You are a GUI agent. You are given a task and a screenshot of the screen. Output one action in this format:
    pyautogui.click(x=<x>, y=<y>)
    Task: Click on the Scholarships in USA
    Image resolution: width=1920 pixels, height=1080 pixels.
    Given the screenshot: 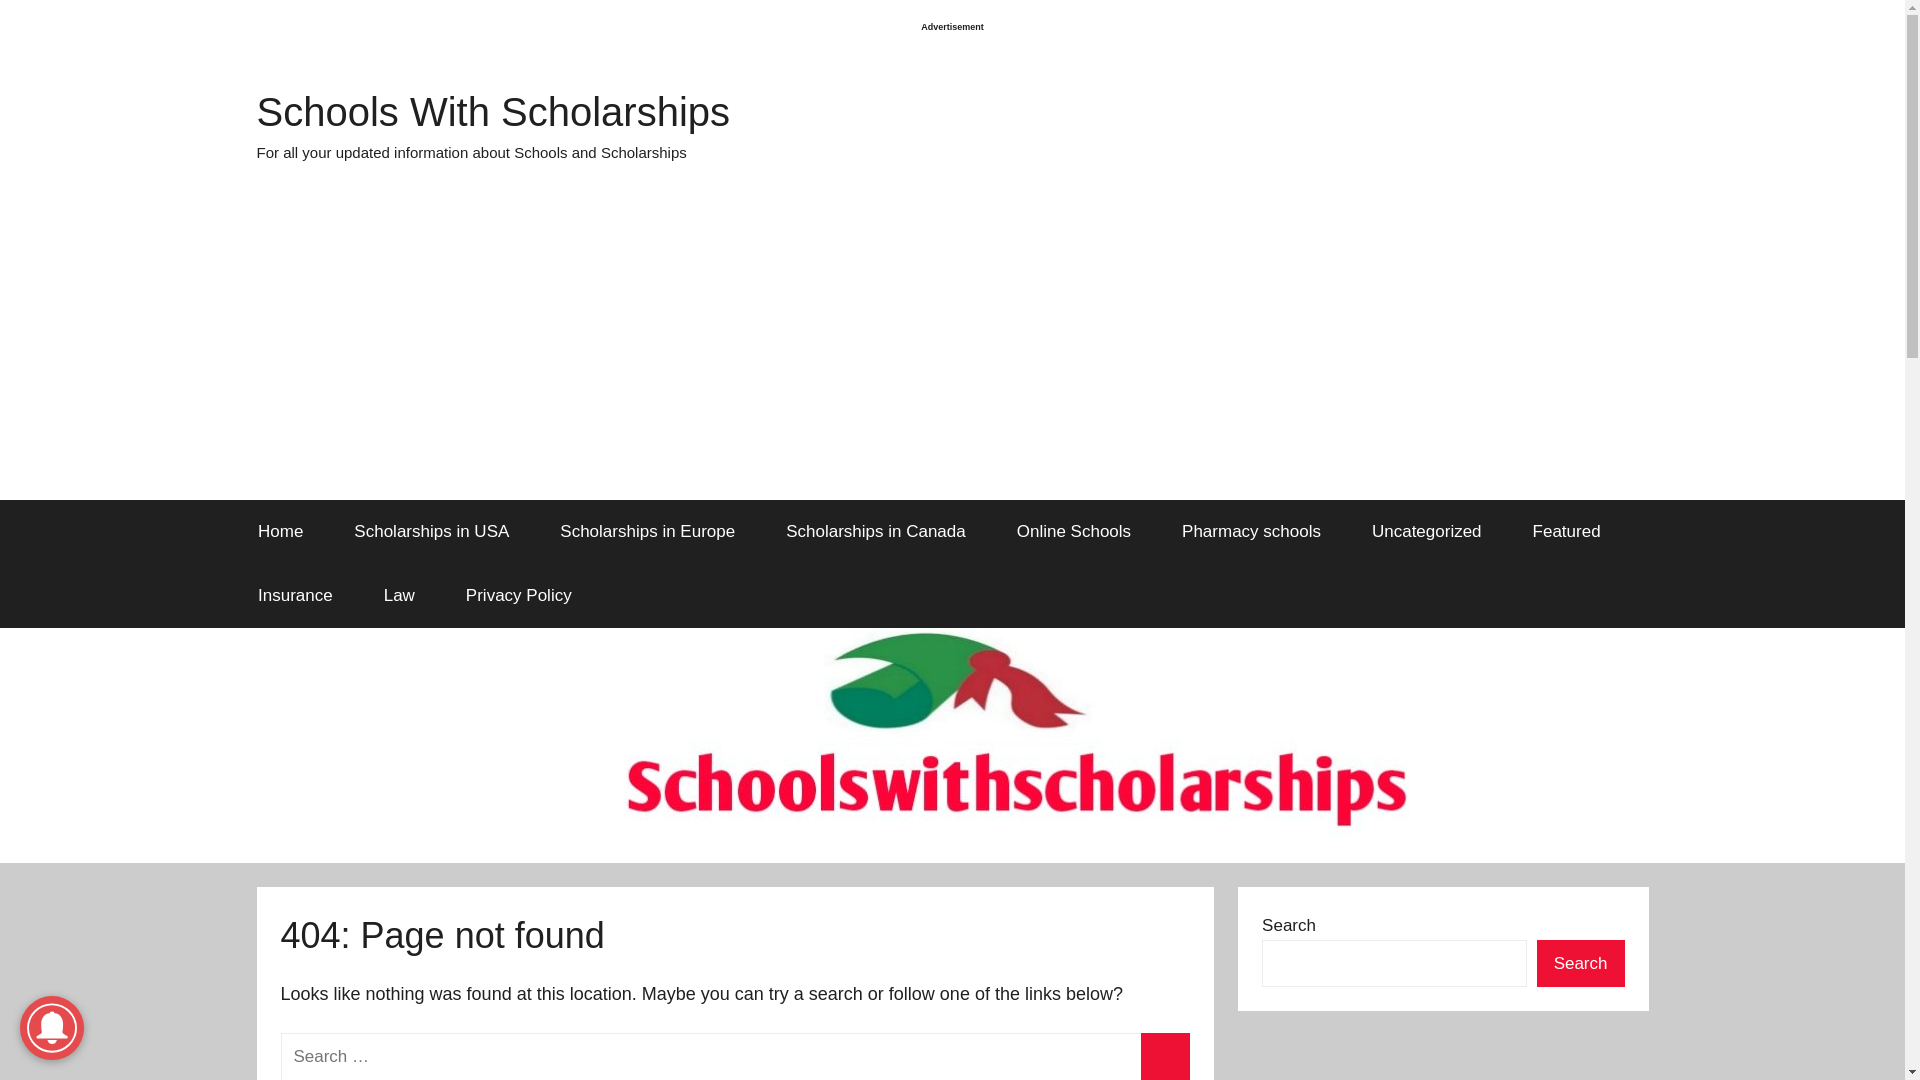 What is the action you would take?
    pyautogui.click(x=432, y=532)
    